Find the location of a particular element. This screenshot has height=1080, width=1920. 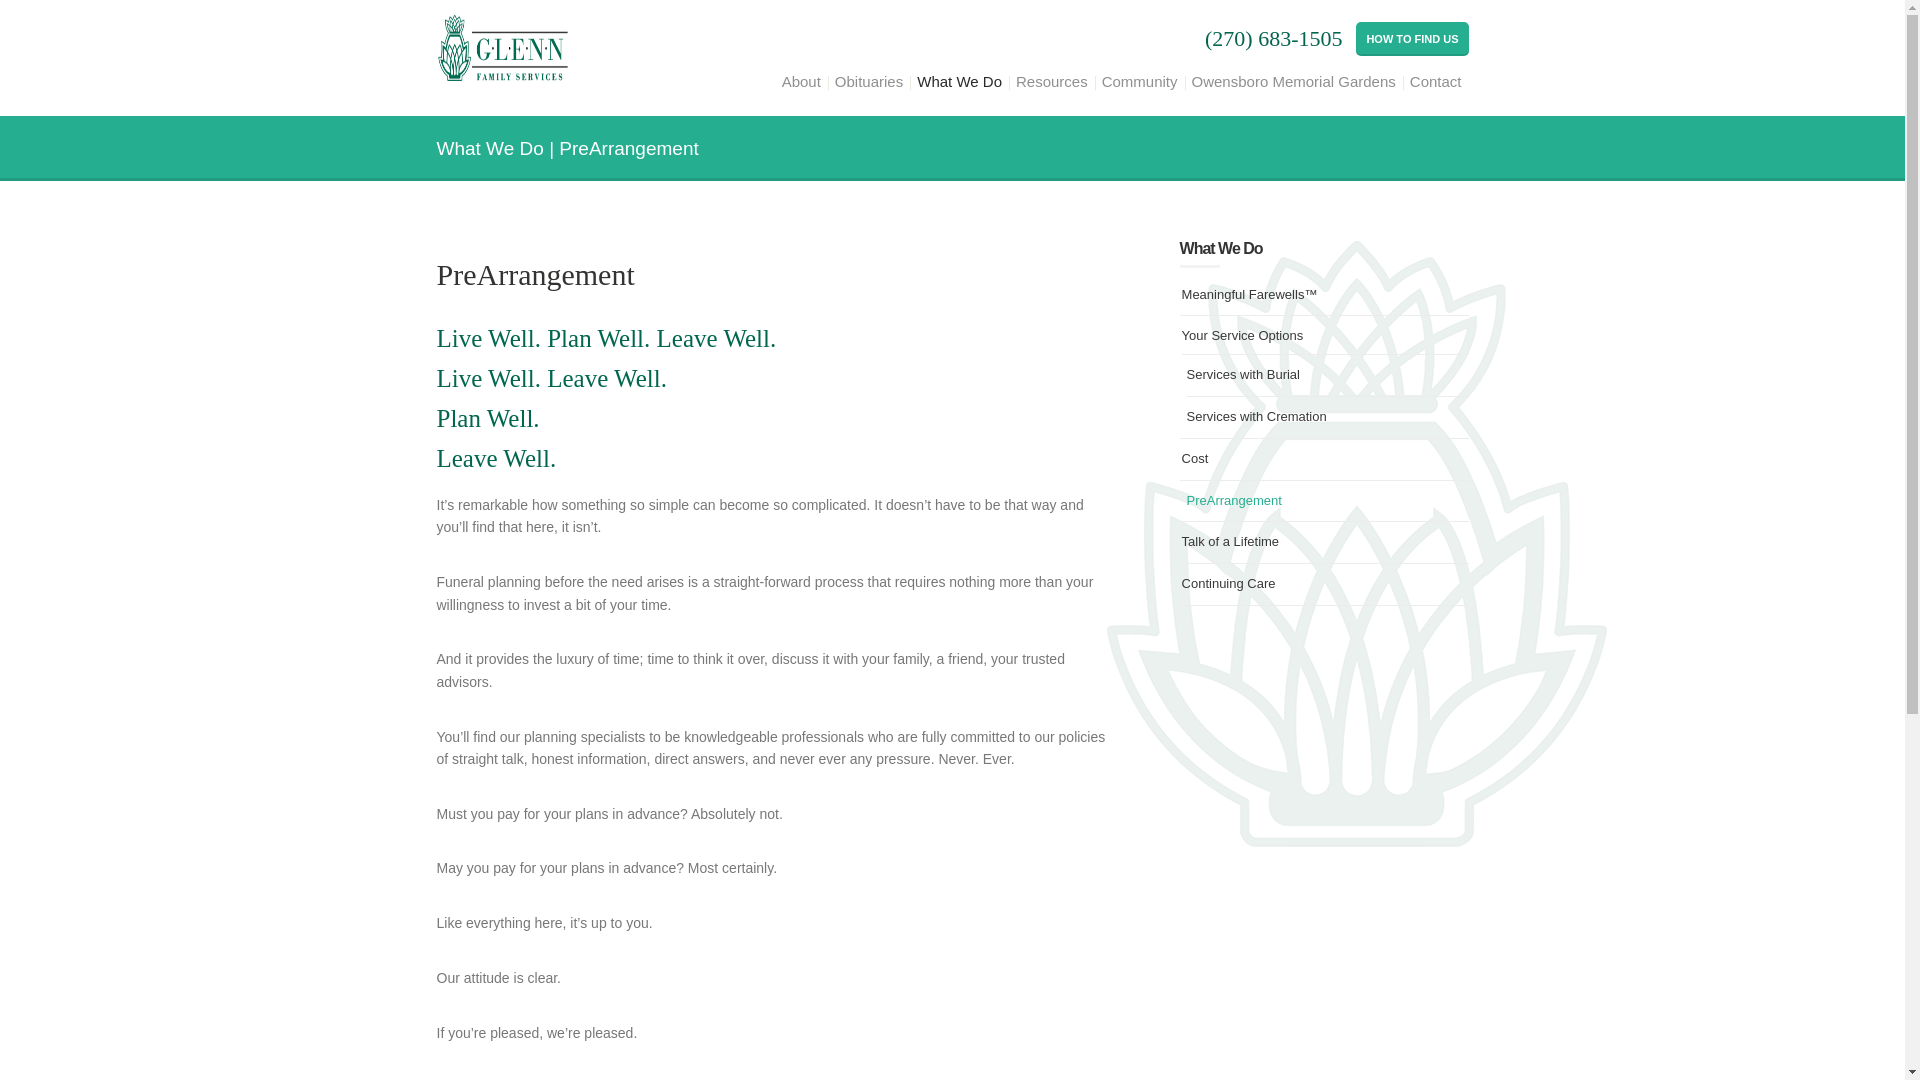

Community is located at coordinates (1139, 82).